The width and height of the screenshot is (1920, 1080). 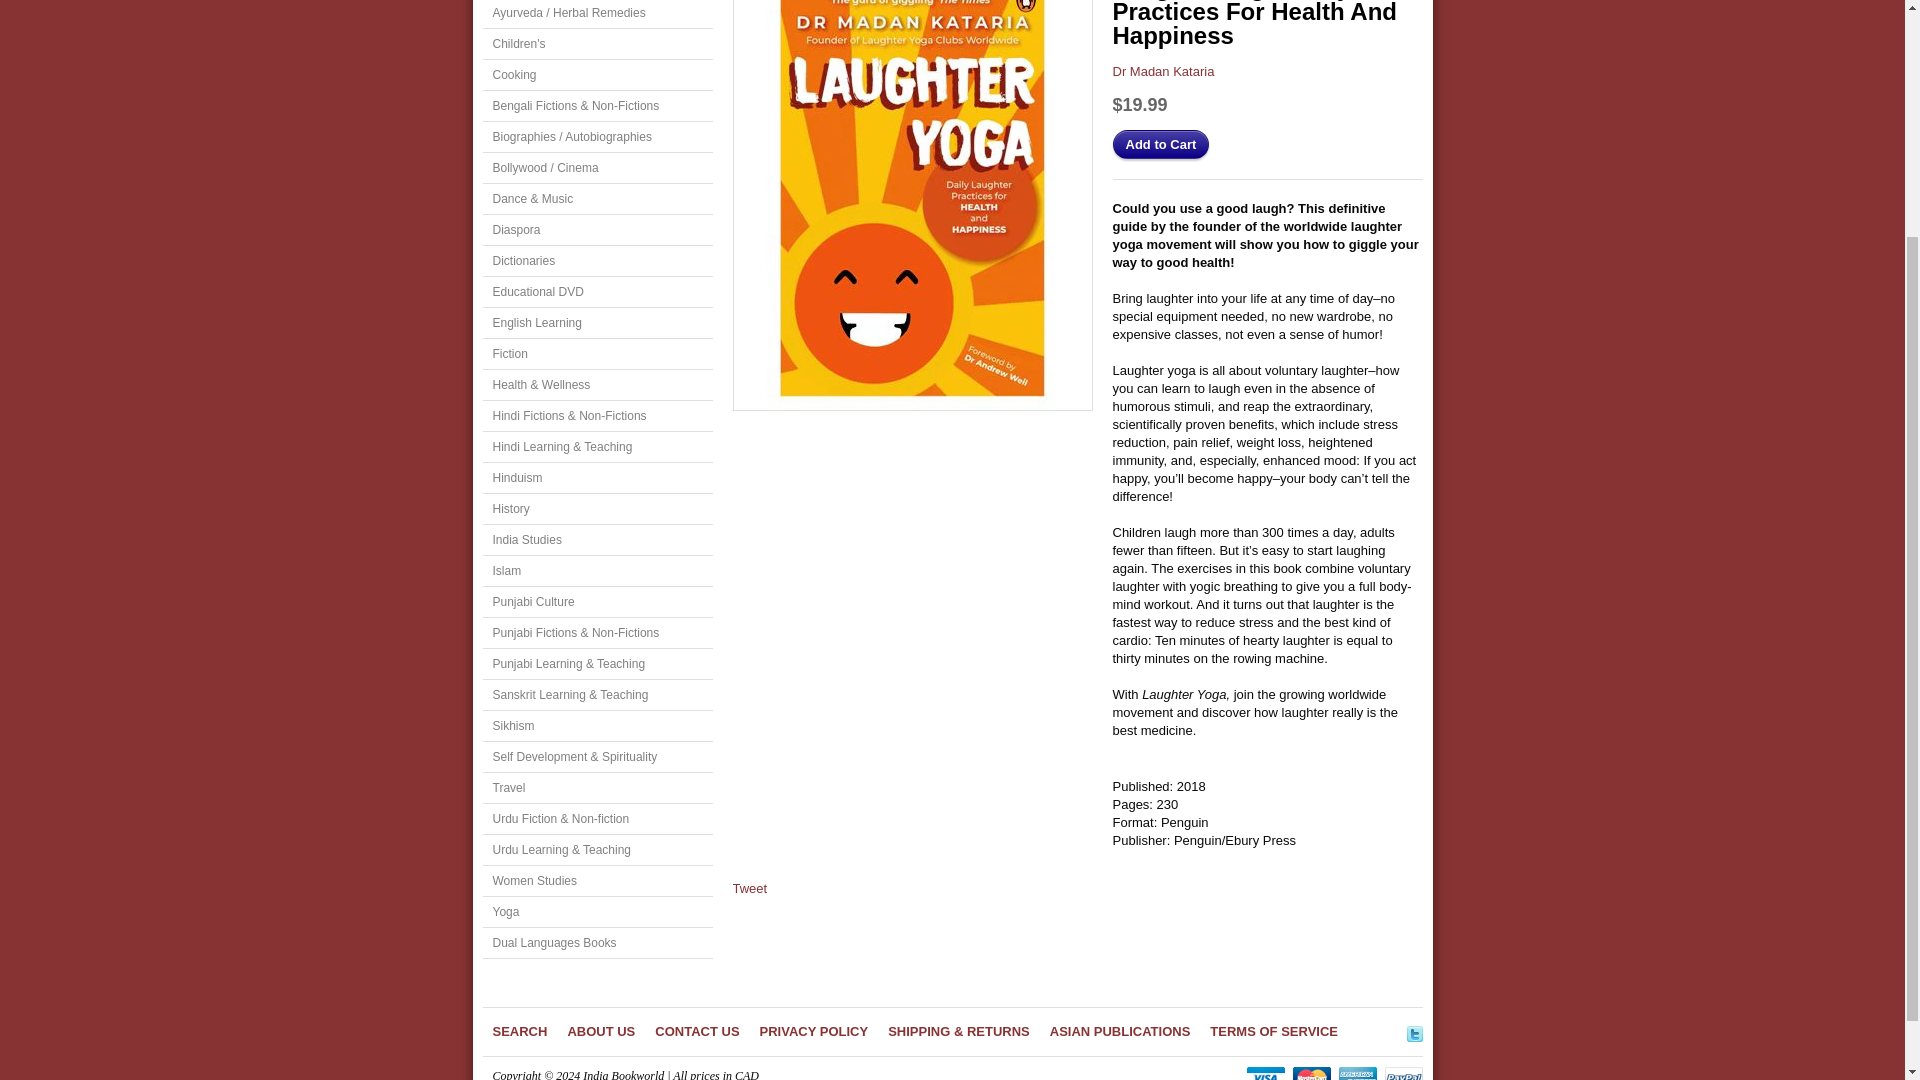 I want to click on Punjabi Culture, so click(x=596, y=602).